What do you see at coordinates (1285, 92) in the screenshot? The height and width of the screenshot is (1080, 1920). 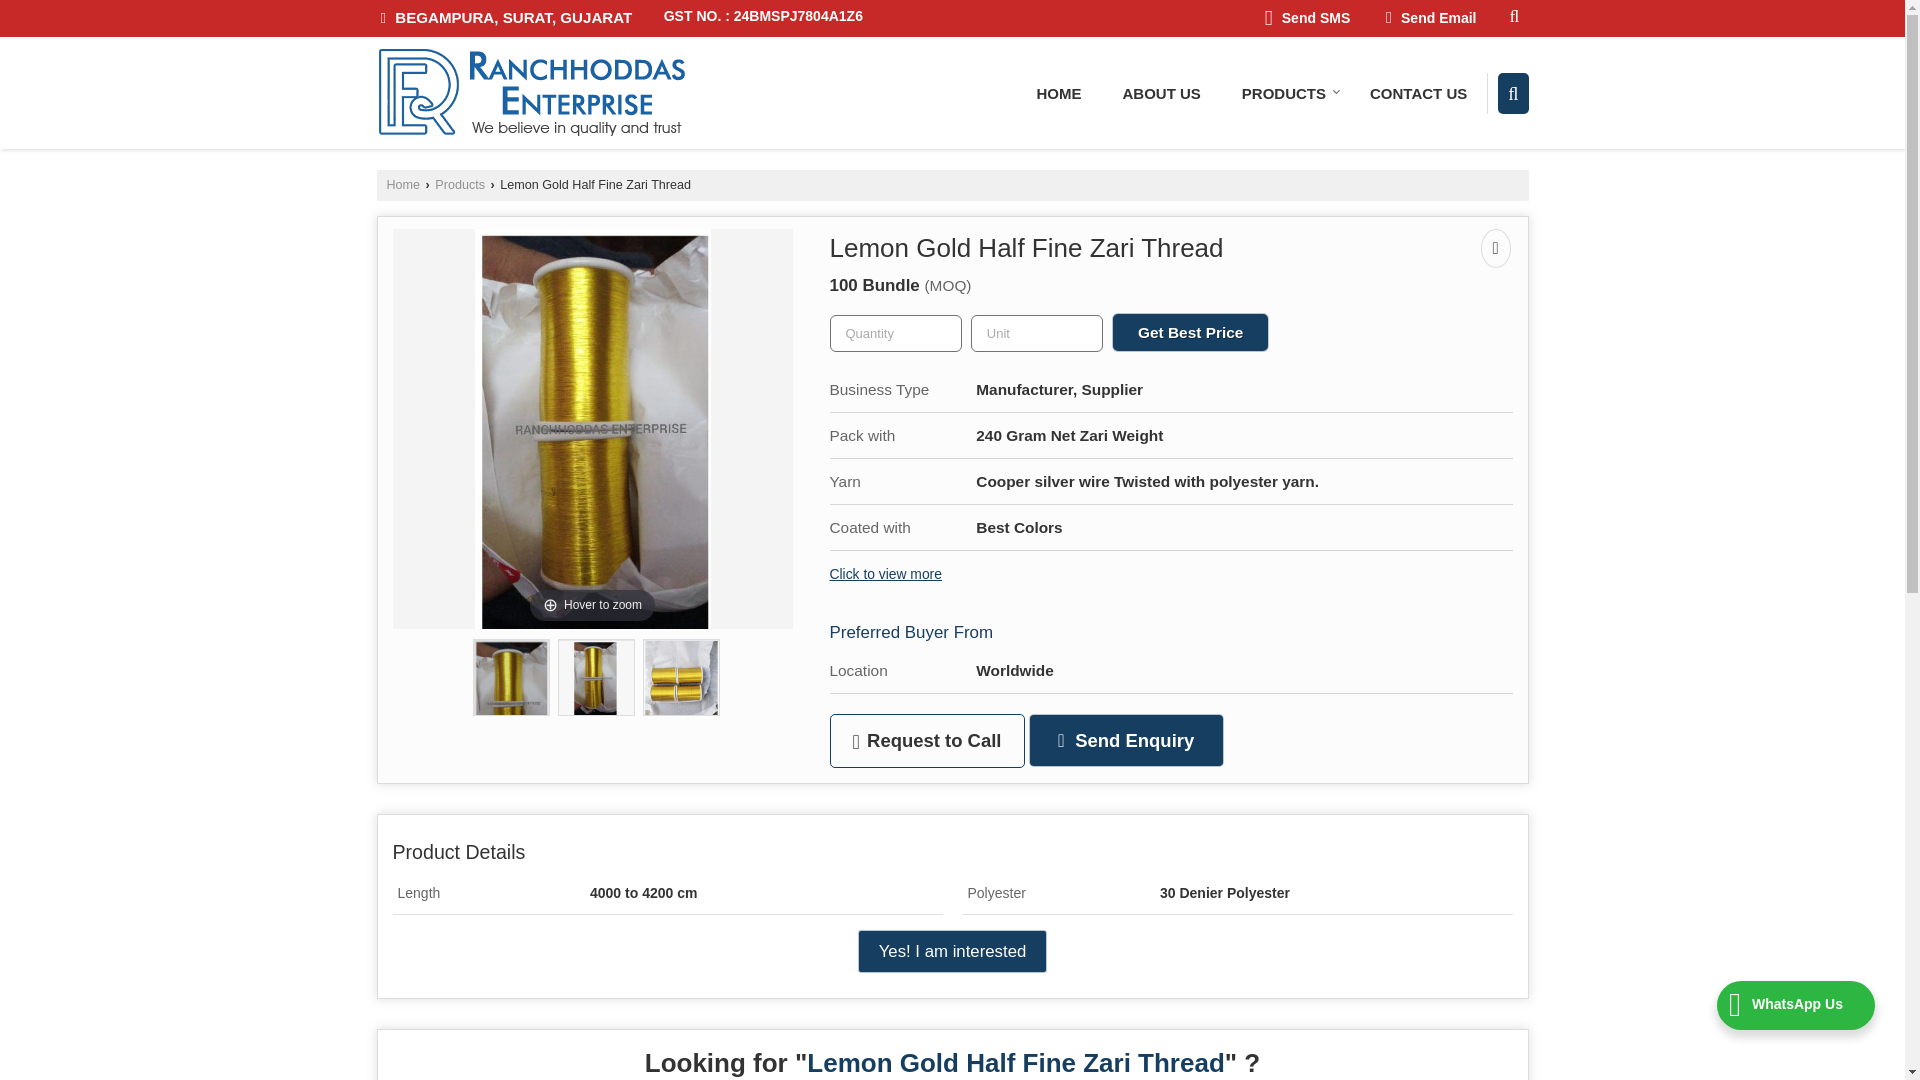 I see `PRODUCTS` at bounding box center [1285, 92].